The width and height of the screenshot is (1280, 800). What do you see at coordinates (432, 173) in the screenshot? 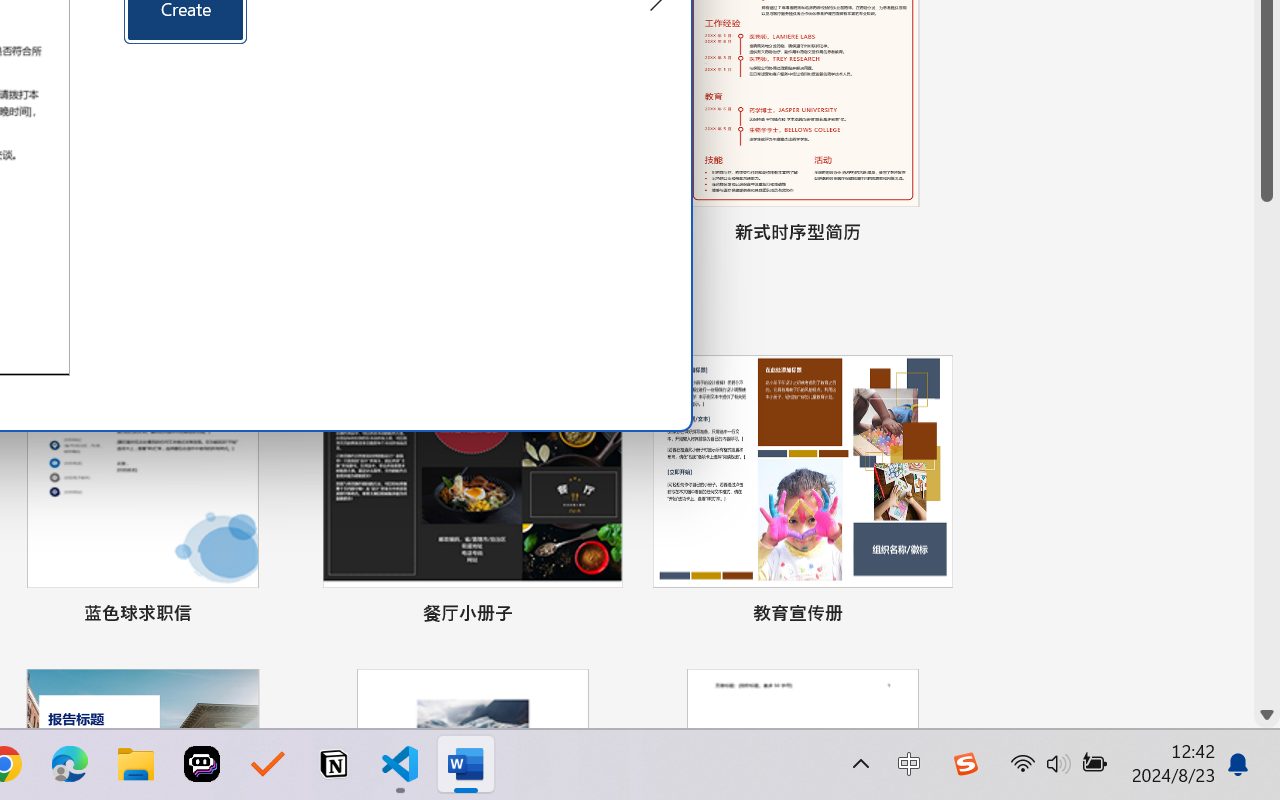
I see `Expand` at bounding box center [432, 173].